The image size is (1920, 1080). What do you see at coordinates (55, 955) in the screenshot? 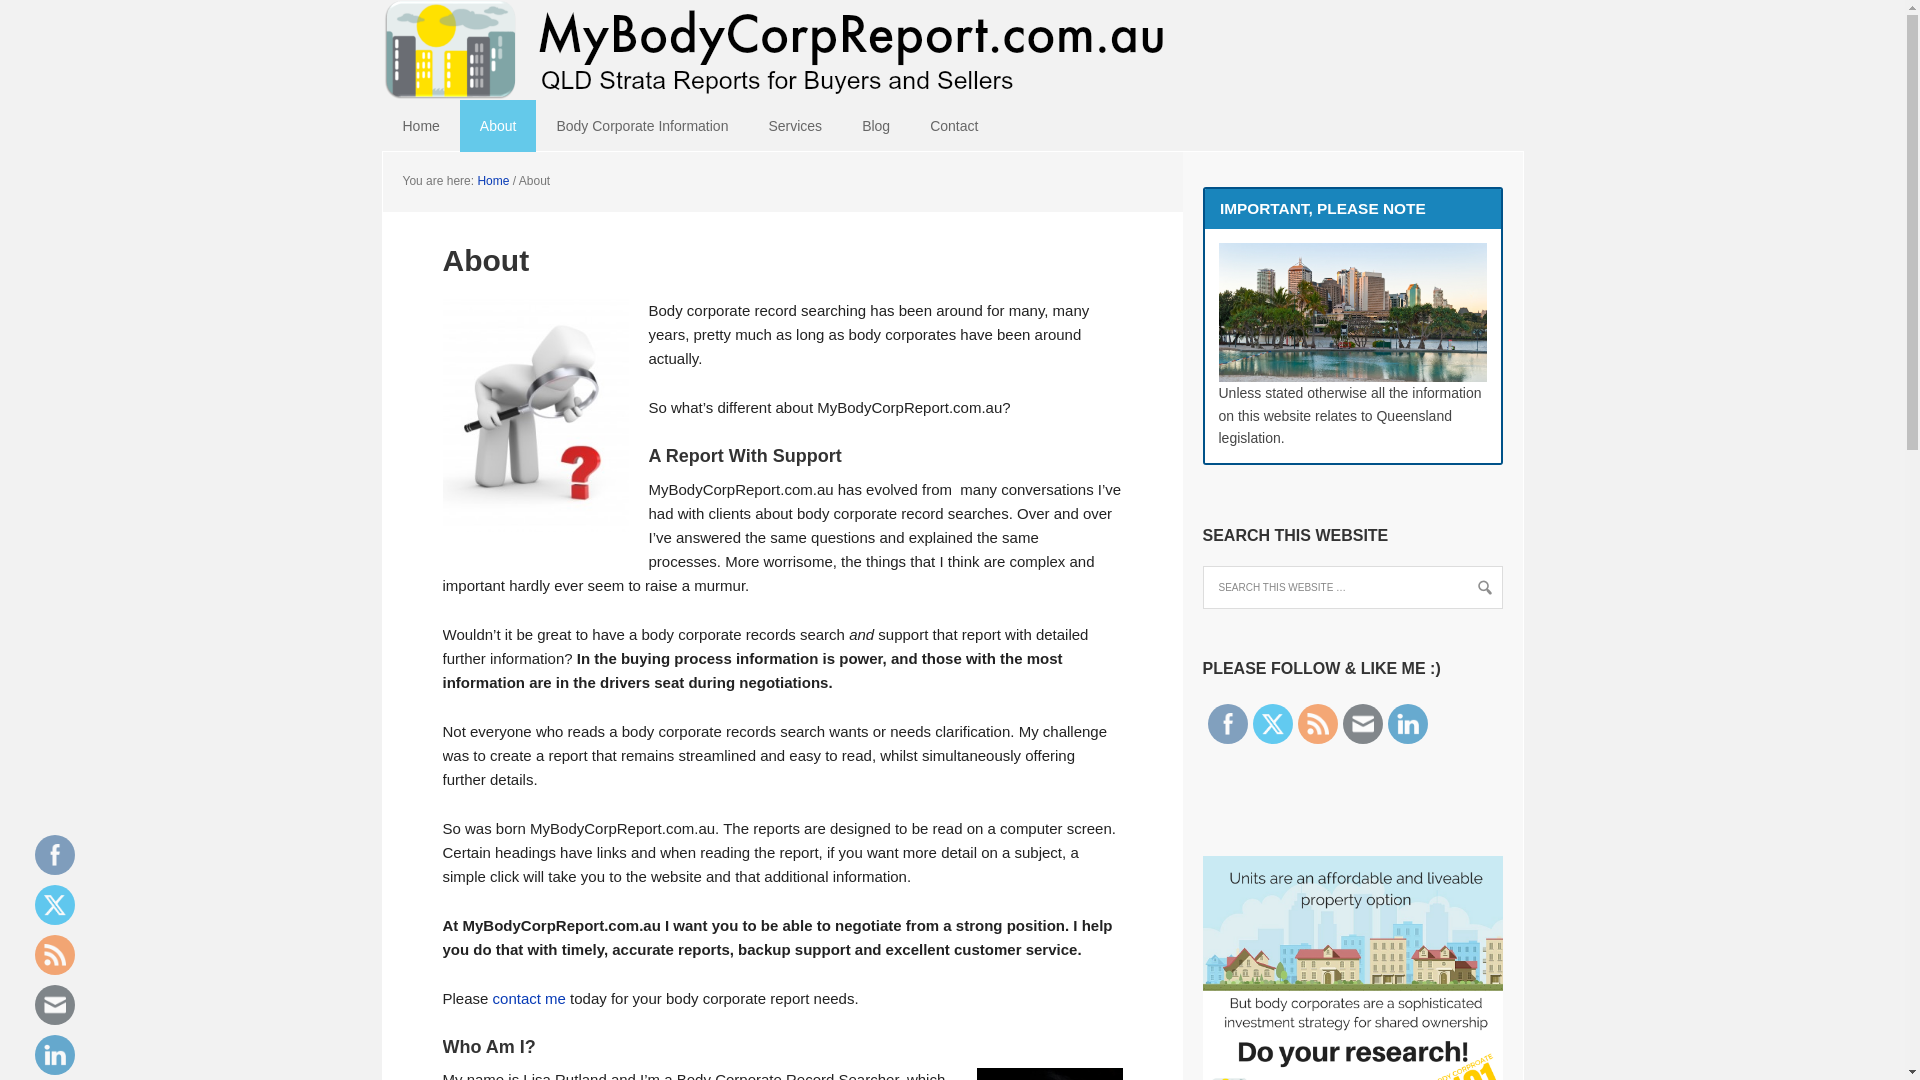
I see `RSS` at bounding box center [55, 955].